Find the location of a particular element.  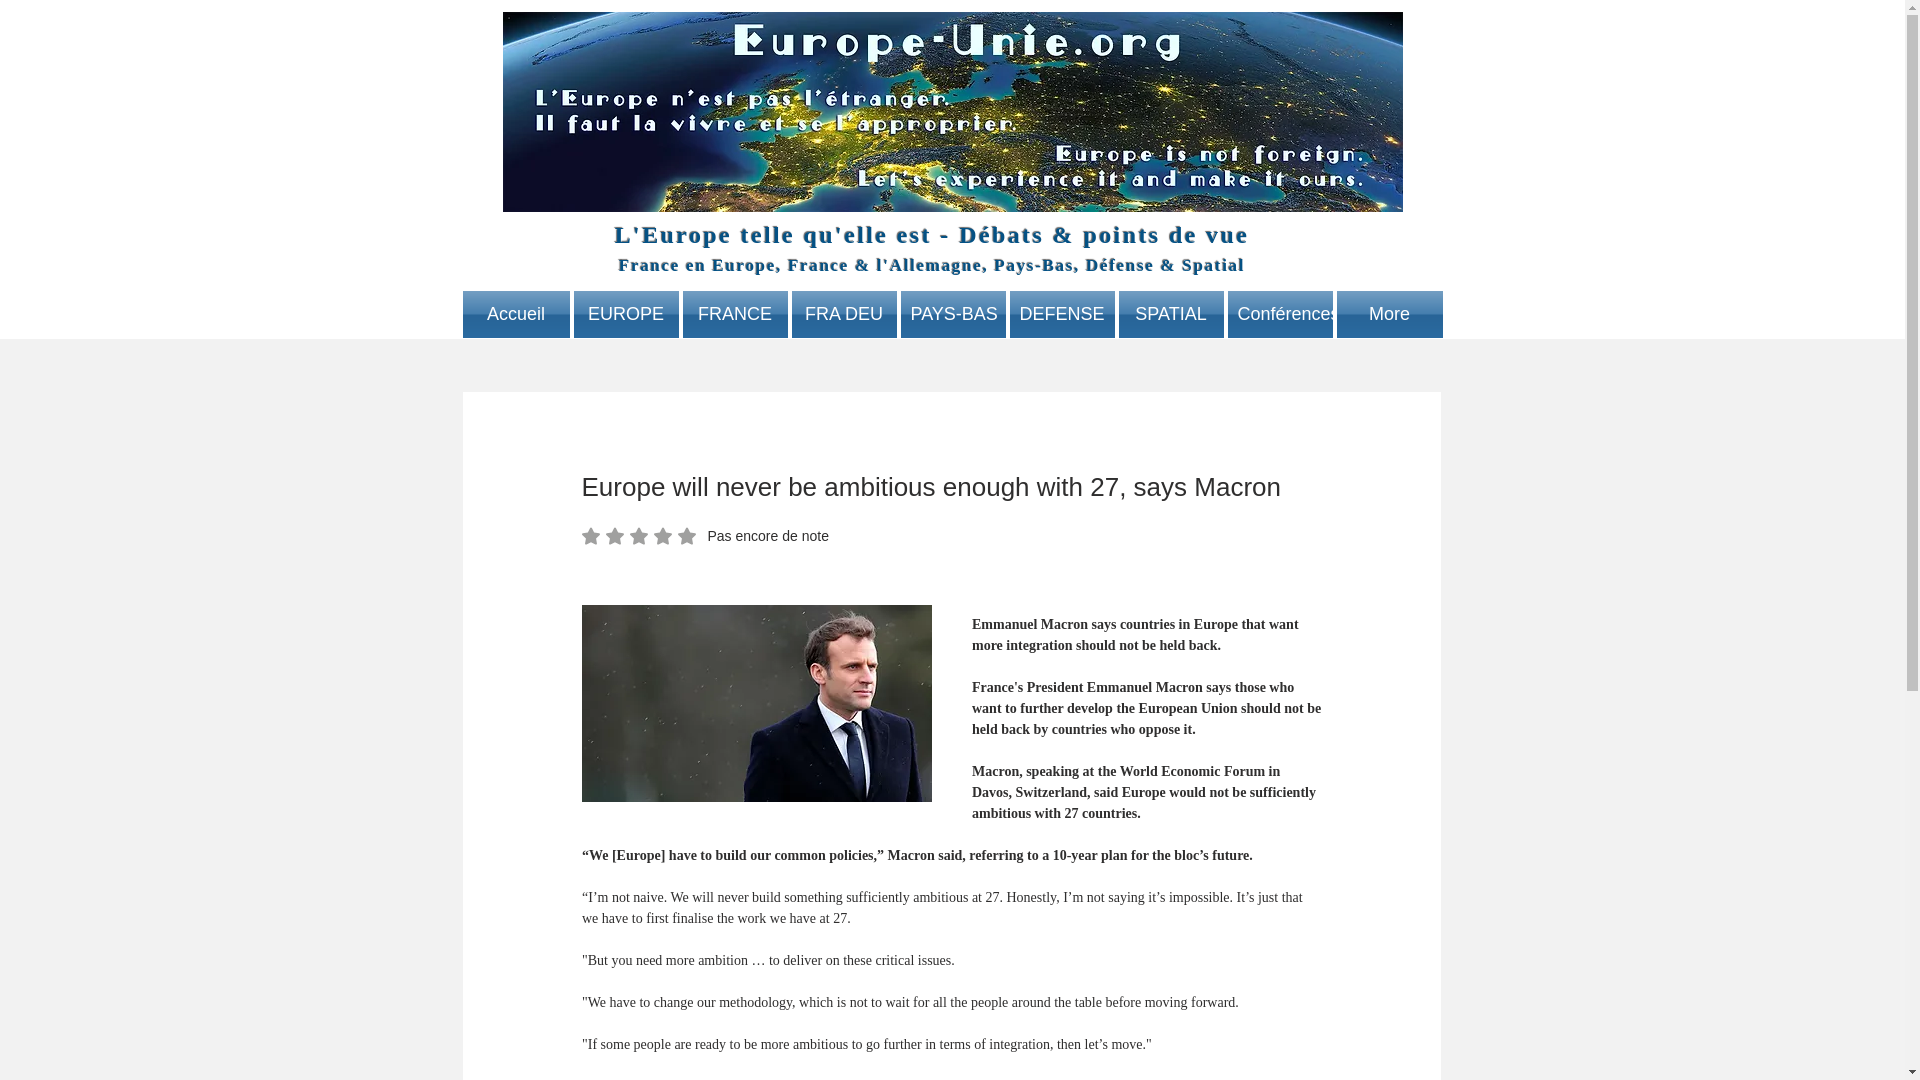

PAYS-BAS is located at coordinates (952, 314).